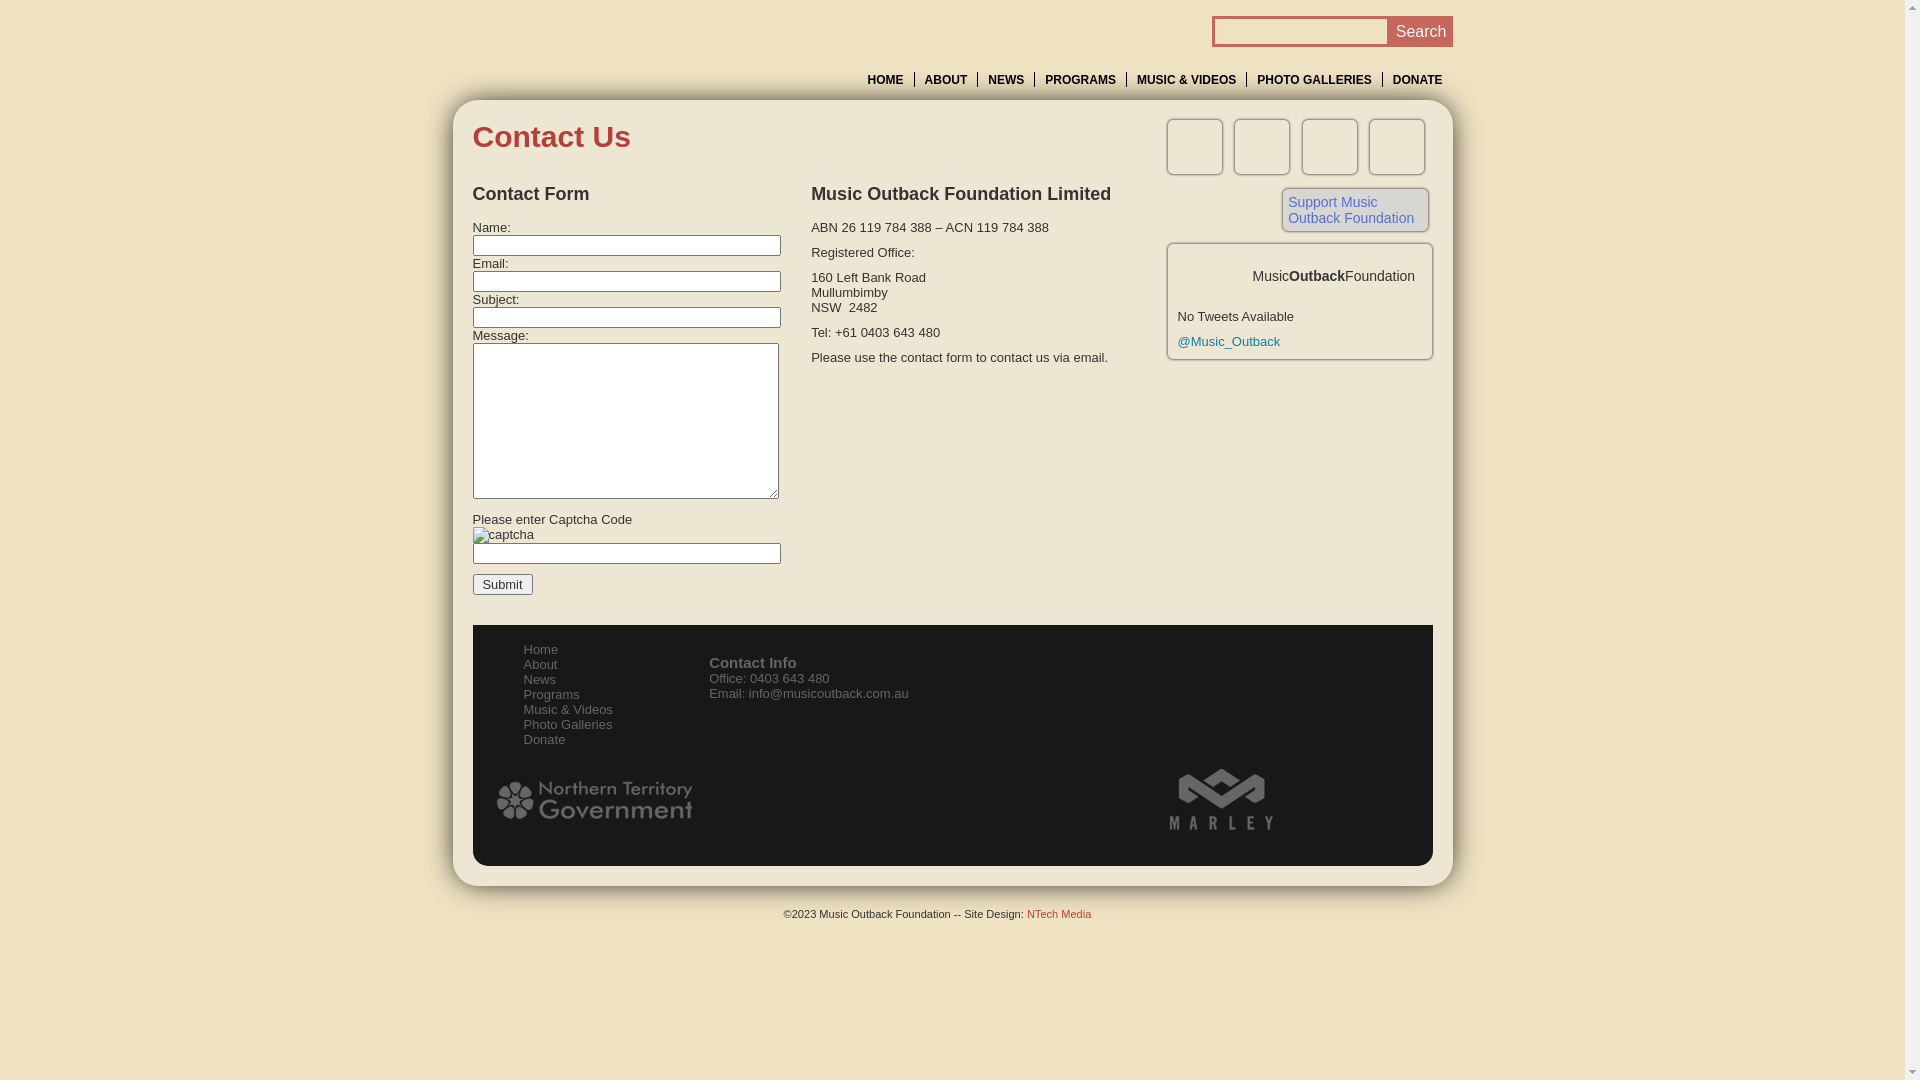 The width and height of the screenshot is (1920, 1080). Describe the element at coordinates (1314, 80) in the screenshot. I see `PHOTO GALLERIES` at that location.